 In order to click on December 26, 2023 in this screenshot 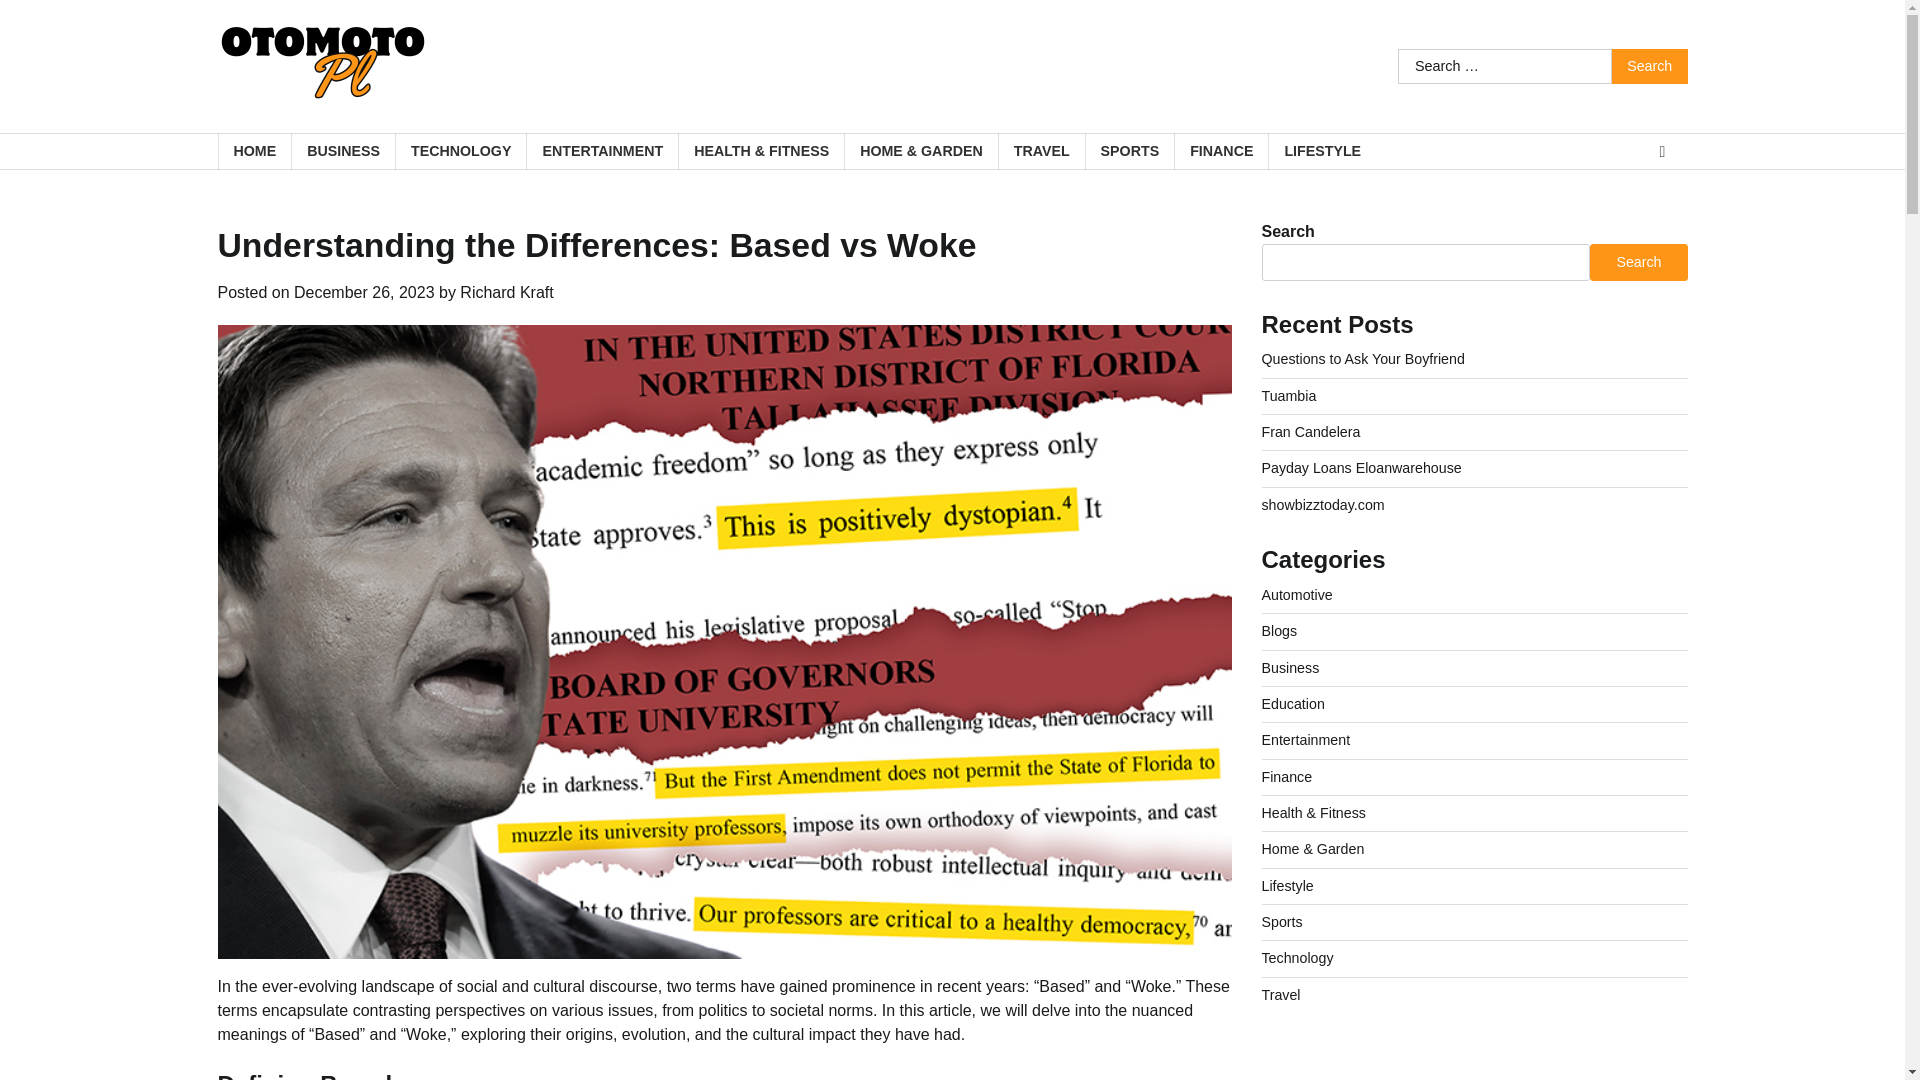, I will do `click(364, 292)`.